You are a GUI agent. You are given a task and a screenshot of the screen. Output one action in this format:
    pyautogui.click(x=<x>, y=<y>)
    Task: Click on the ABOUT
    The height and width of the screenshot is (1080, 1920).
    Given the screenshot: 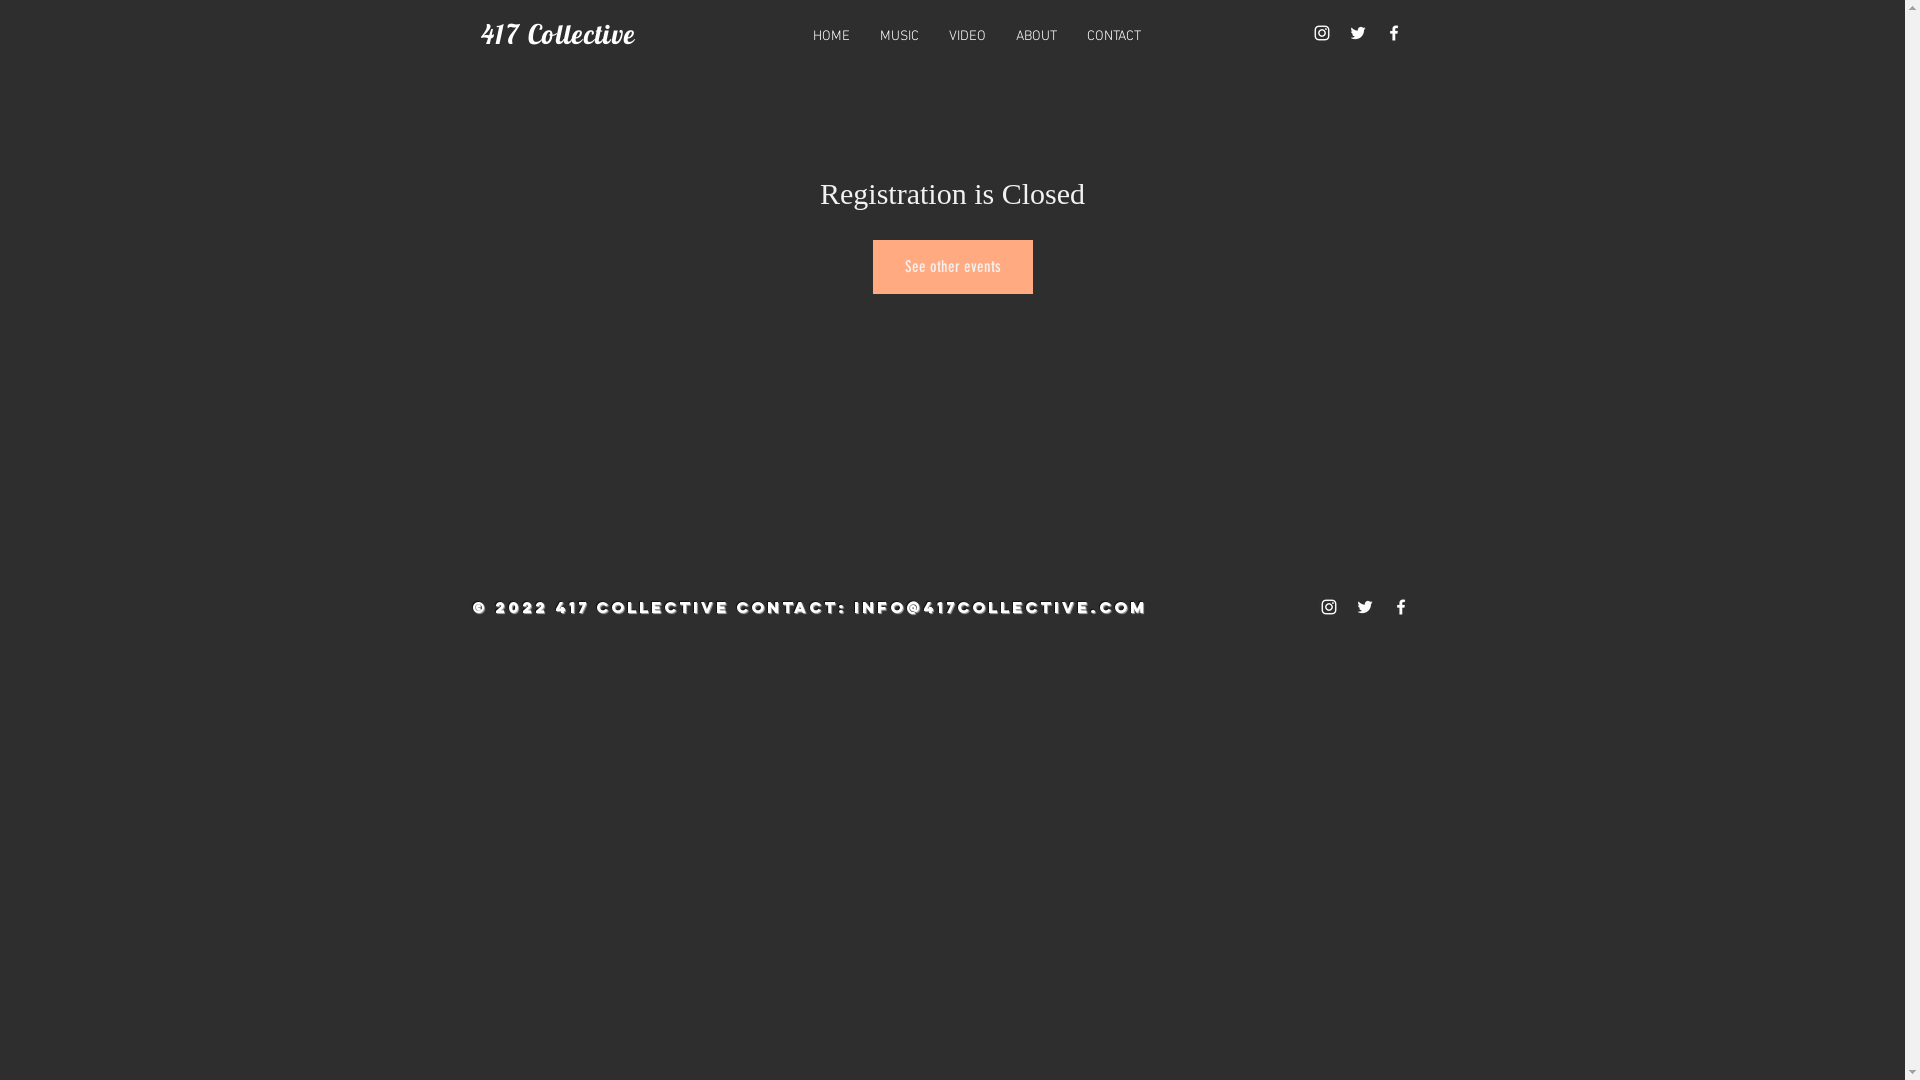 What is the action you would take?
    pyautogui.click(x=1036, y=37)
    